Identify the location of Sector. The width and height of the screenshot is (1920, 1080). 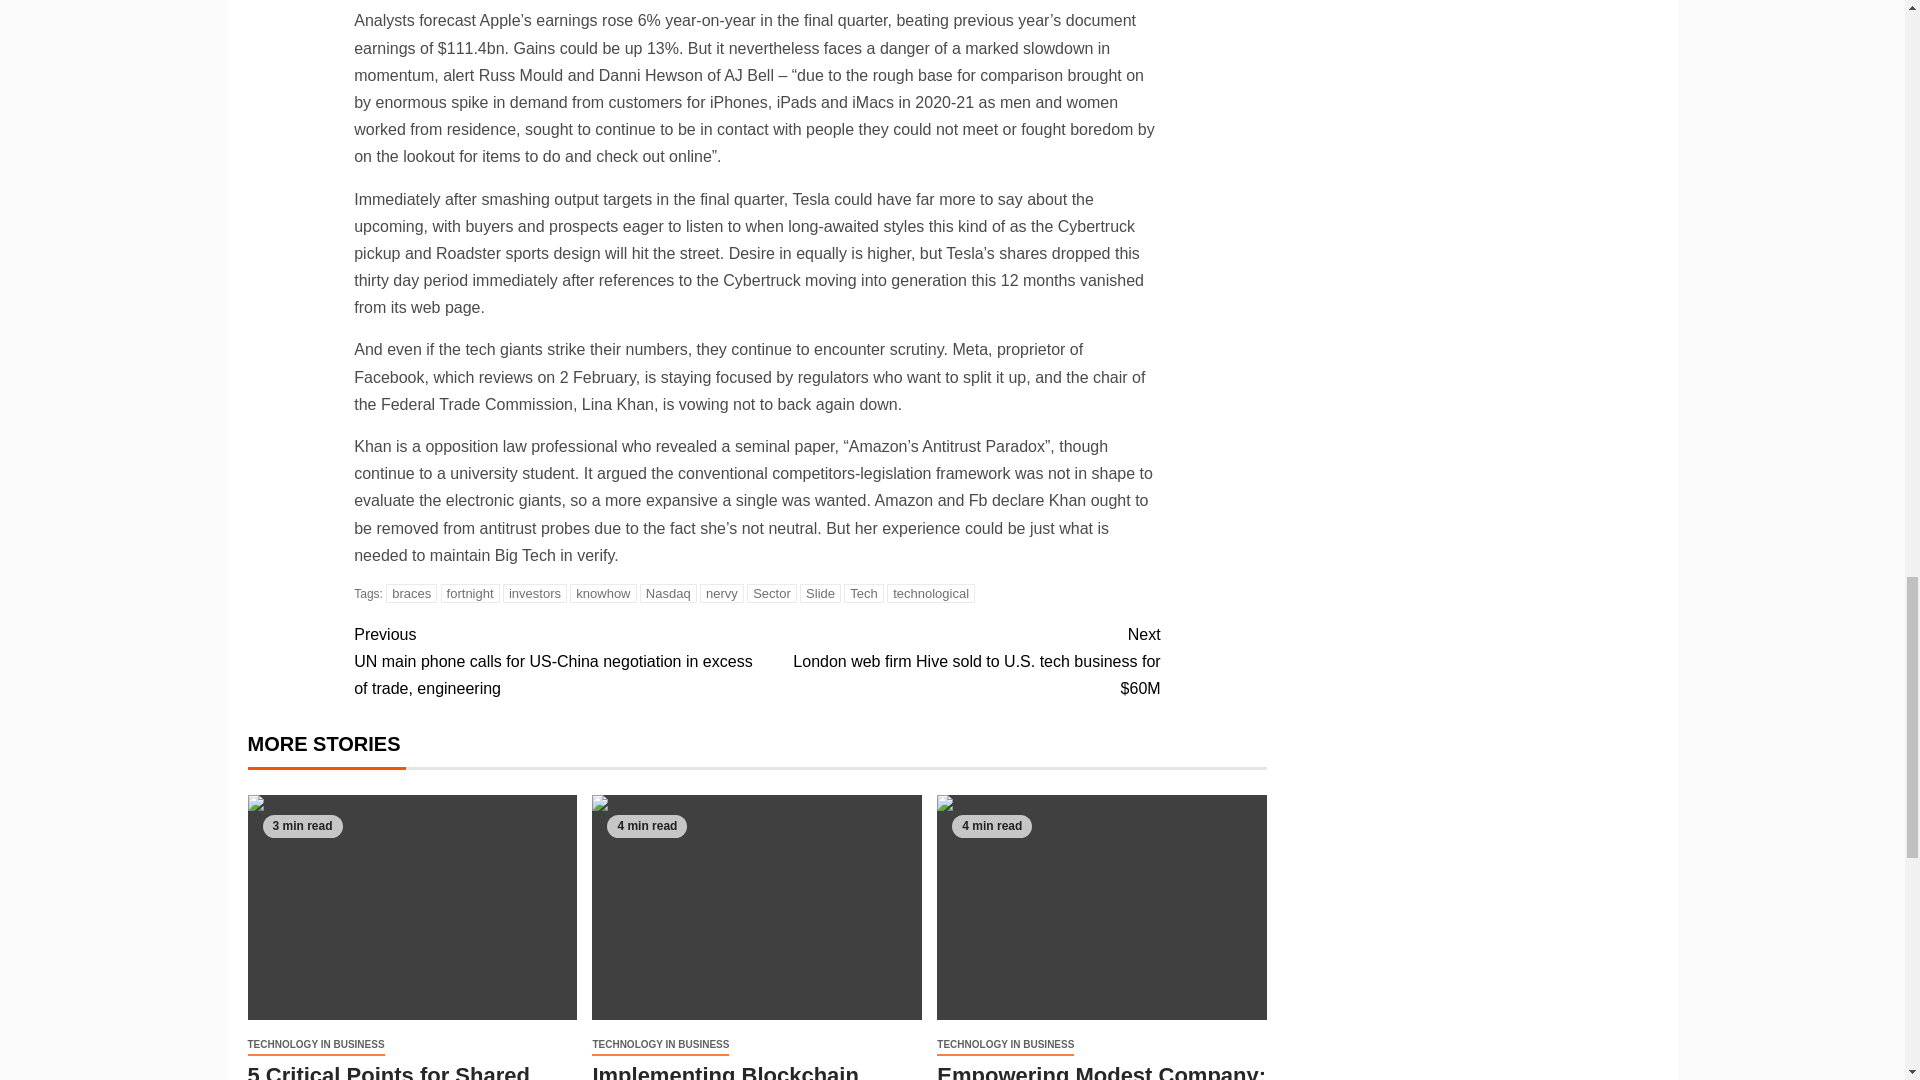
(771, 593).